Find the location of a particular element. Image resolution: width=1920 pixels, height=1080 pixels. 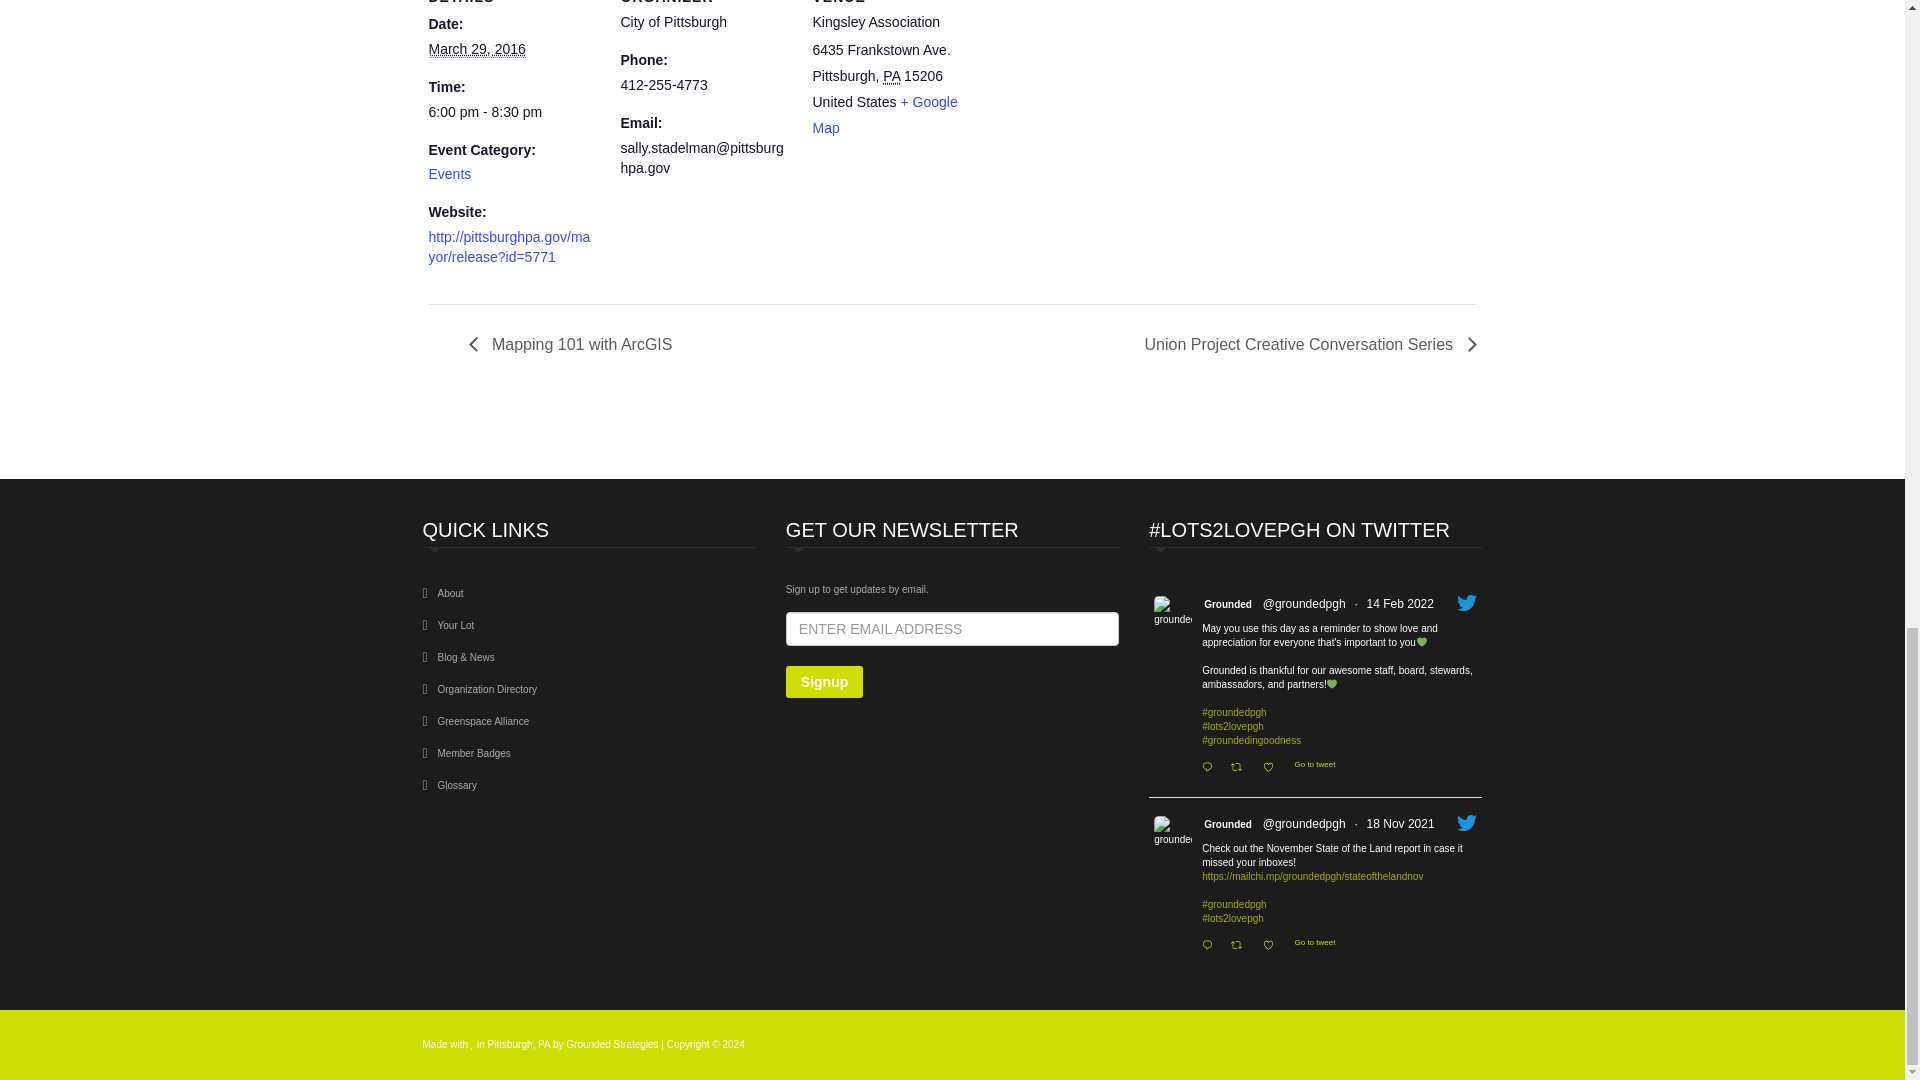

Events is located at coordinates (449, 174).